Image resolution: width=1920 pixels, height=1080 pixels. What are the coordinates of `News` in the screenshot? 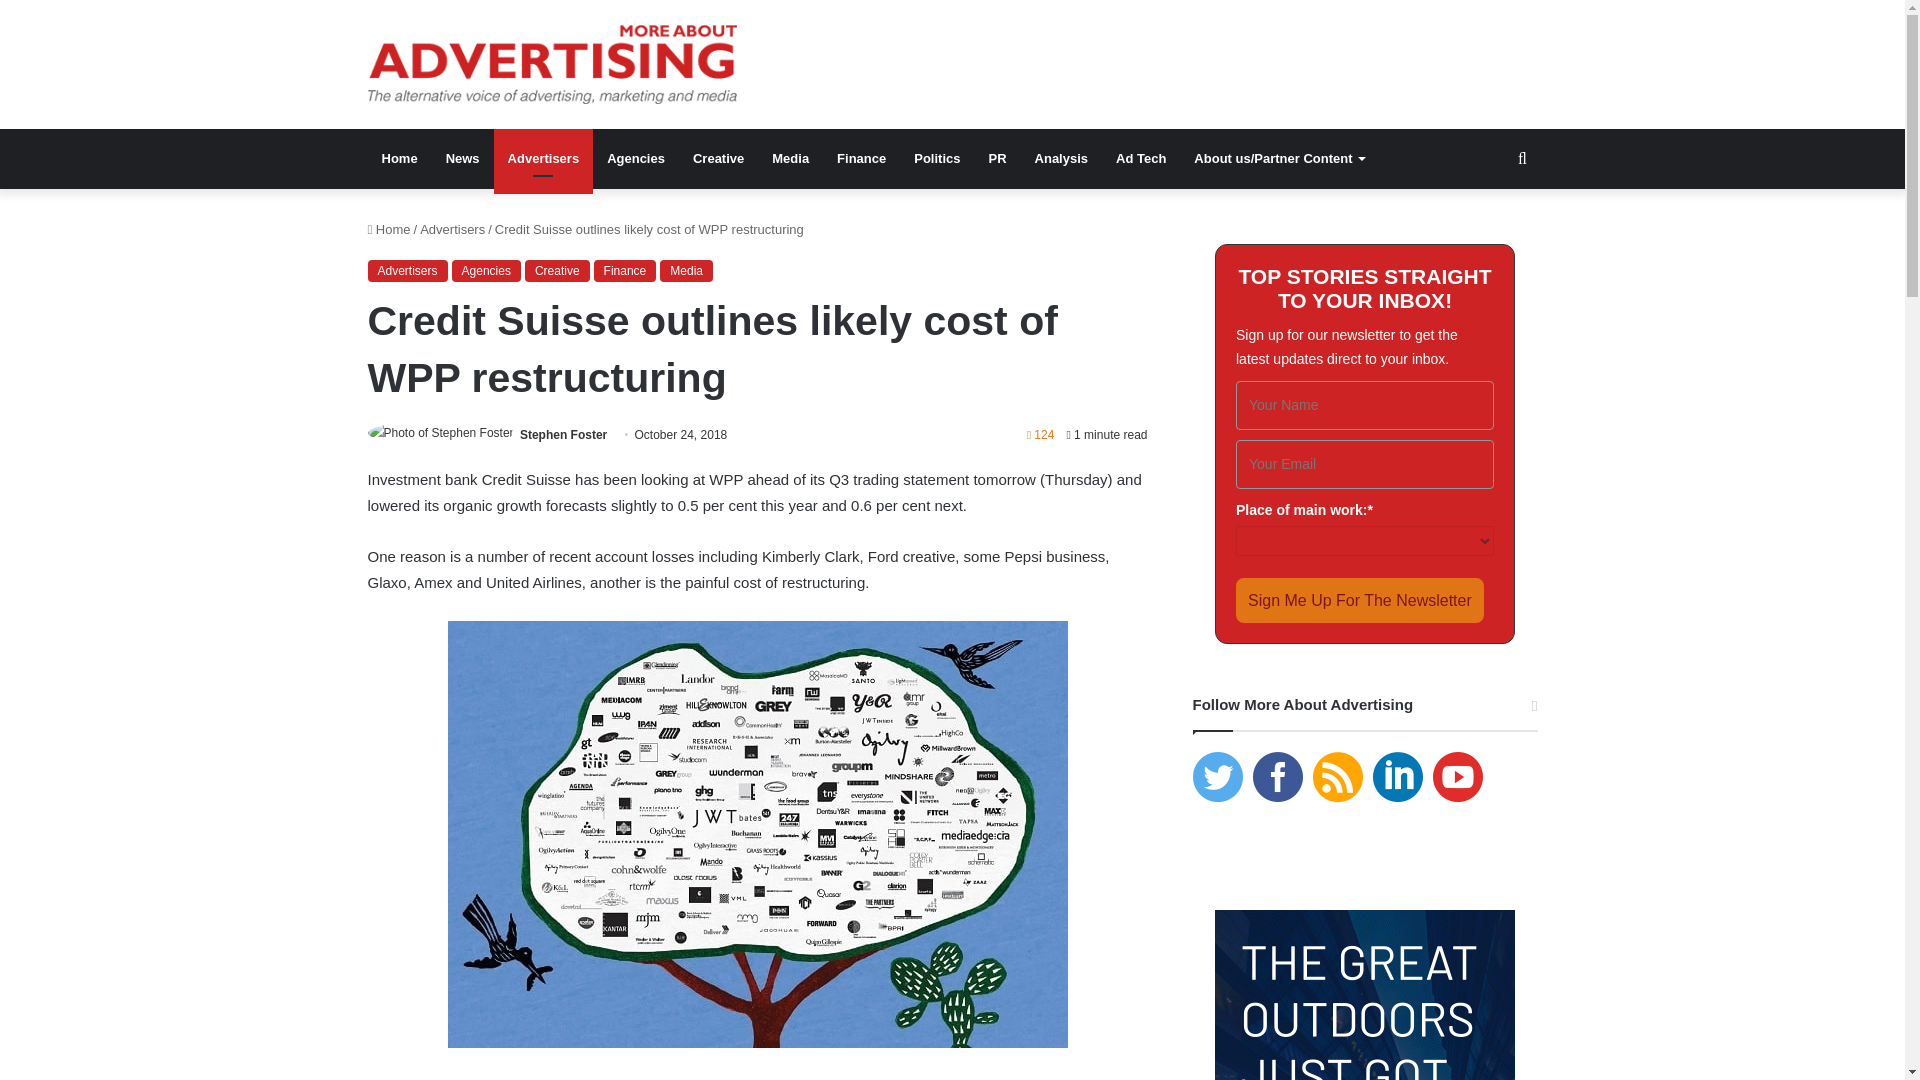 It's located at (462, 158).